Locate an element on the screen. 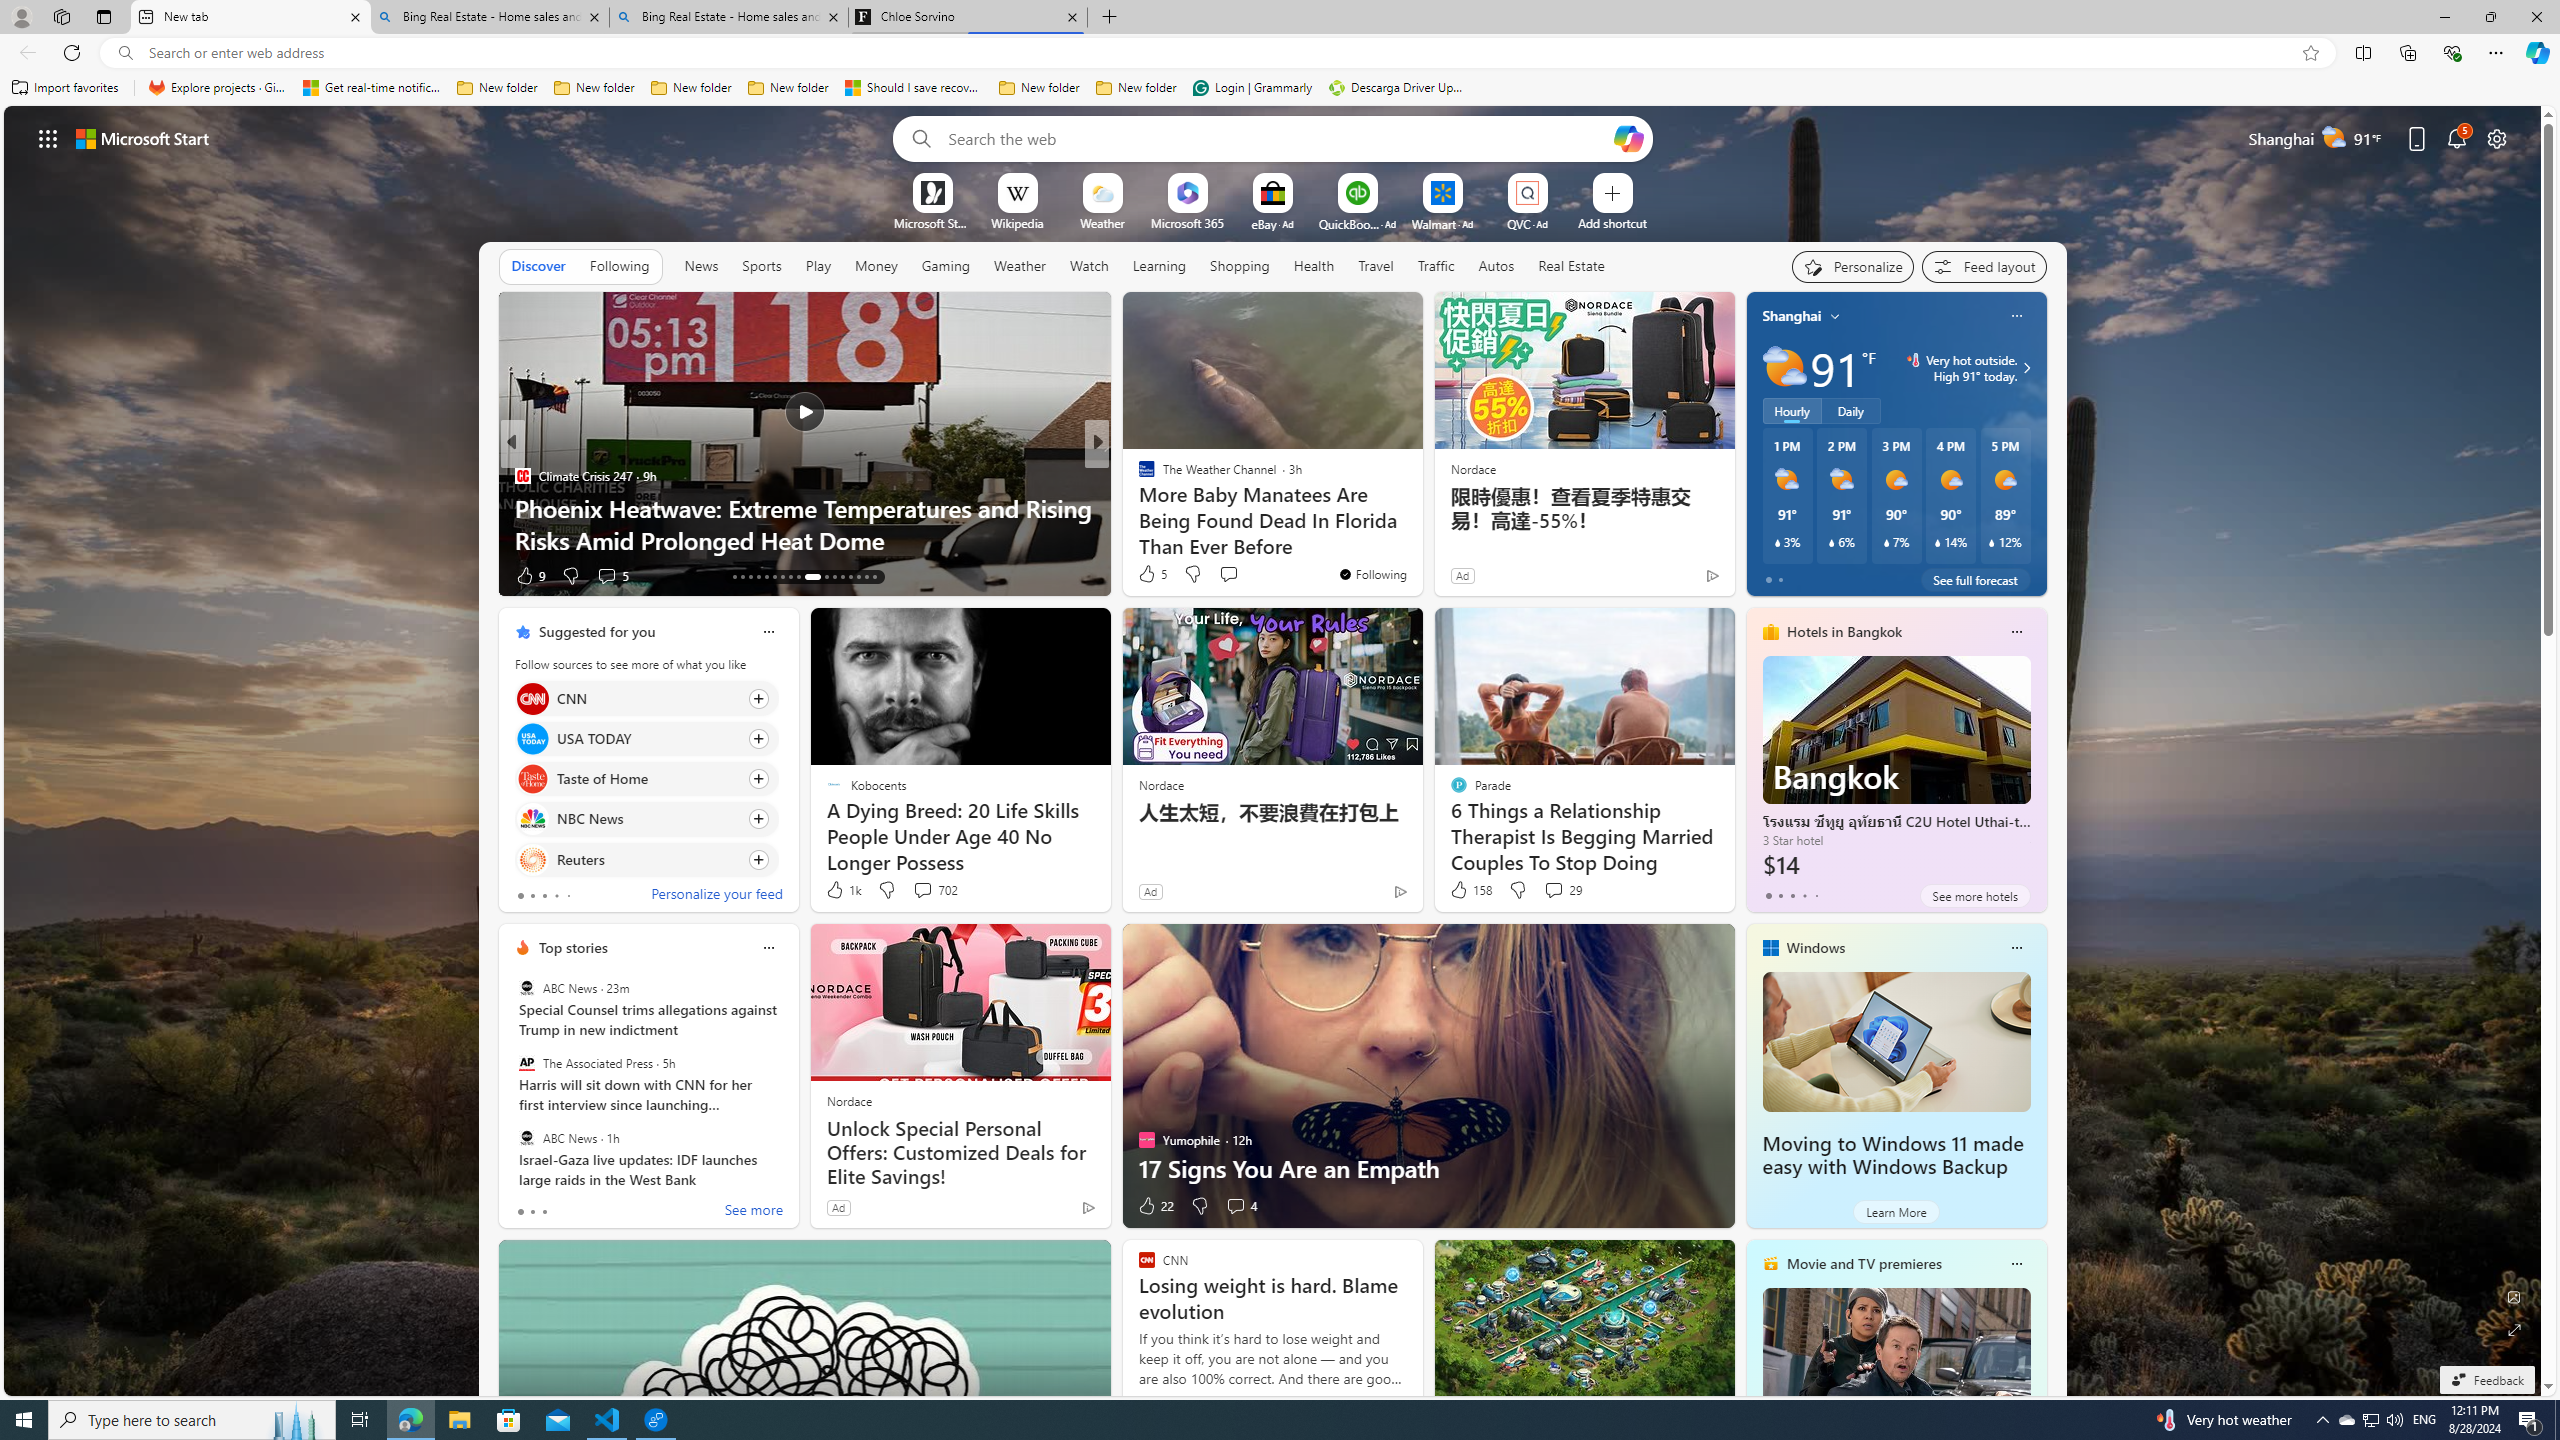 The height and width of the screenshot is (1440, 2560). Login | Grammarly is located at coordinates (1252, 88).